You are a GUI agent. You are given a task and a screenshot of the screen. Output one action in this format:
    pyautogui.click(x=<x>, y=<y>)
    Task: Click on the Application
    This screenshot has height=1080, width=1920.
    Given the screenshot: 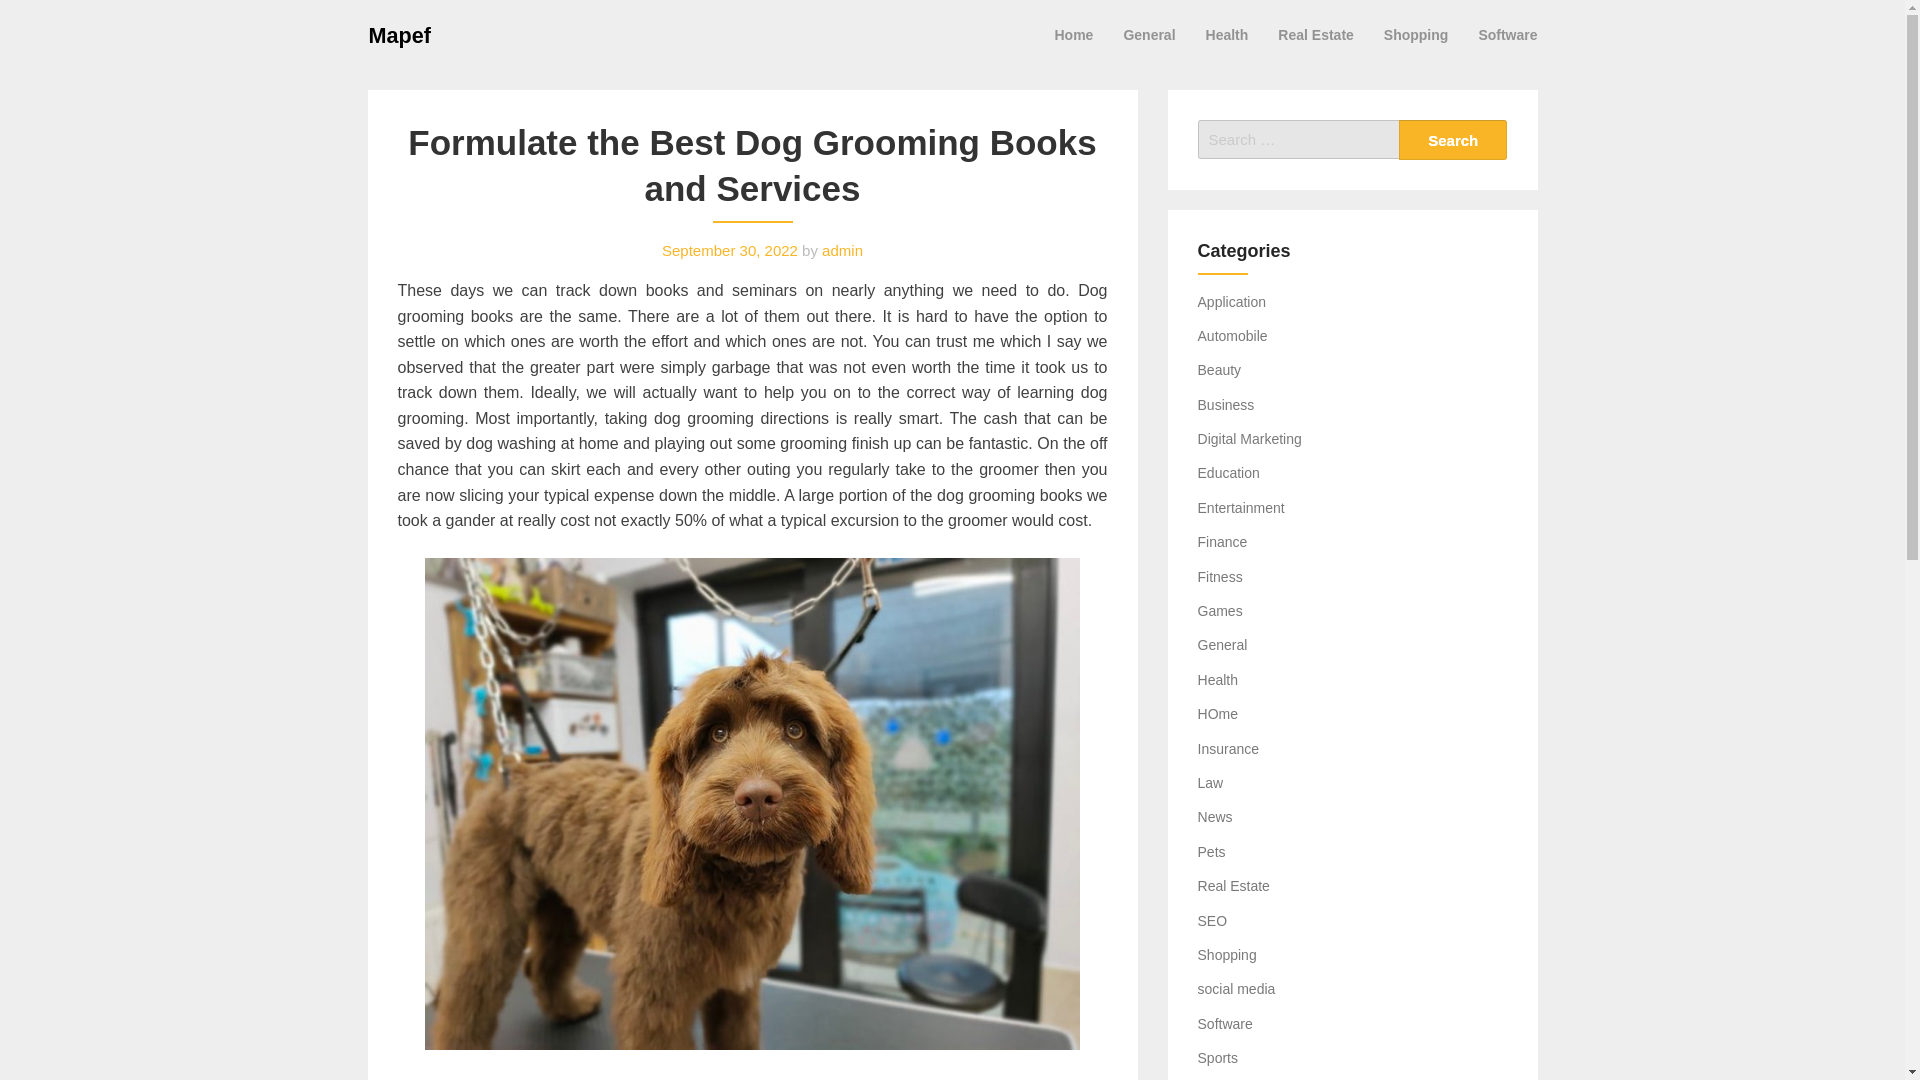 What is the action you would take?
    pyautogui.click(x=1232, y=301)
    